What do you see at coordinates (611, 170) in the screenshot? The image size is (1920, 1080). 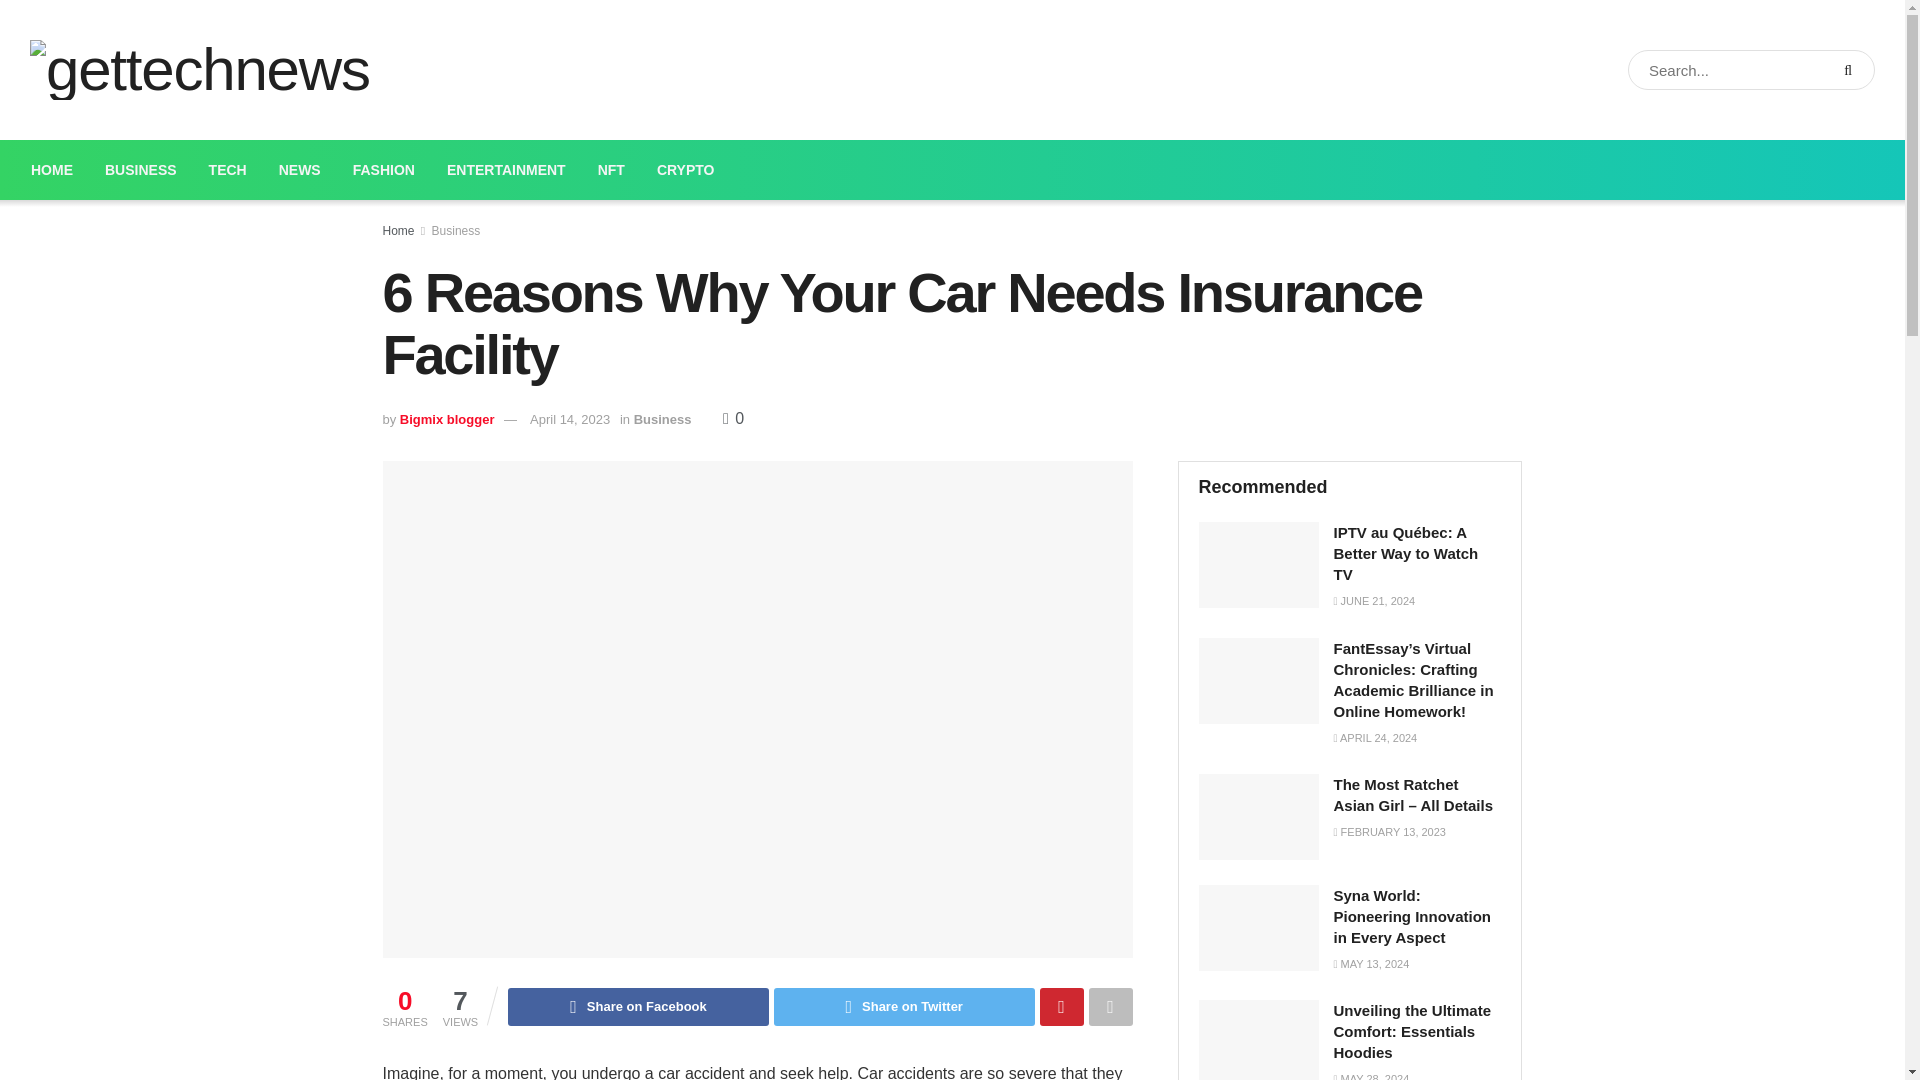 I see `NFT` at bounding box center [611, 170].